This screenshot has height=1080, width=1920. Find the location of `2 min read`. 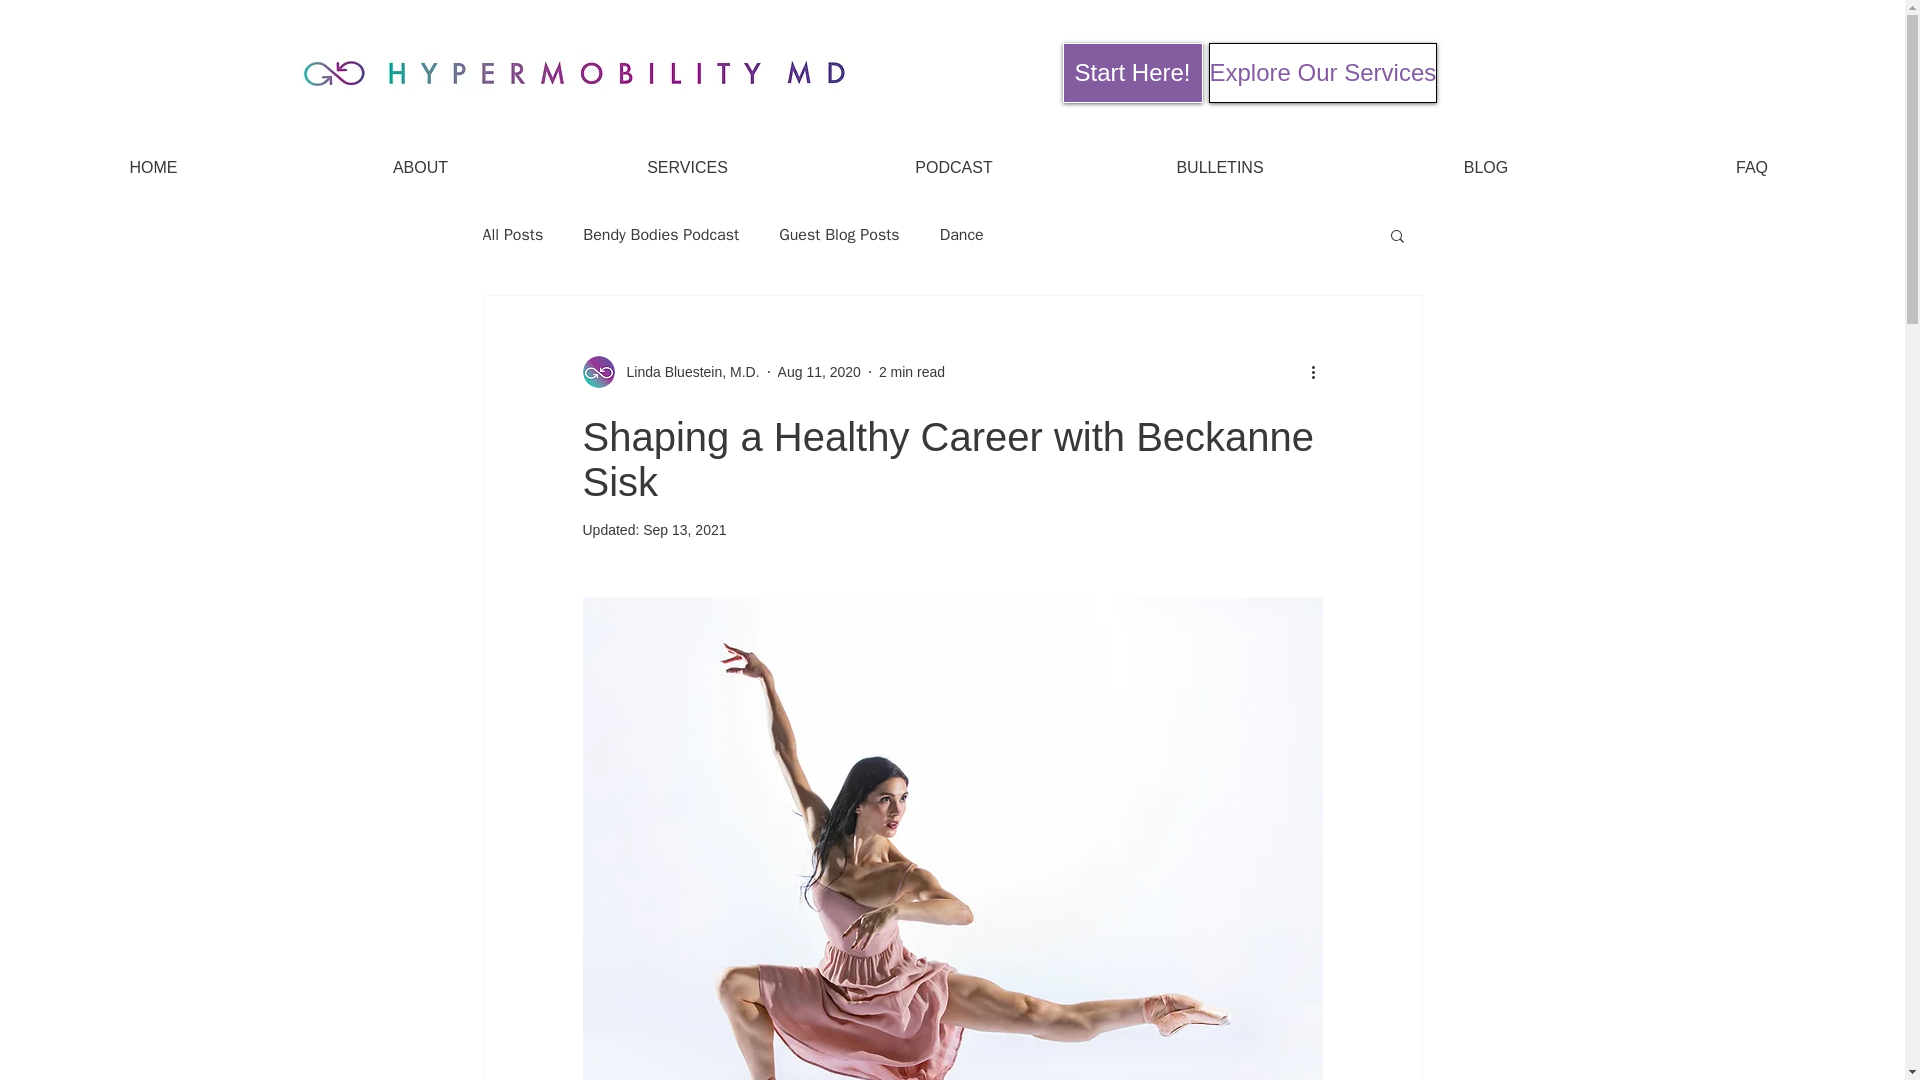

2 min read is located at coordinates (912, 372).